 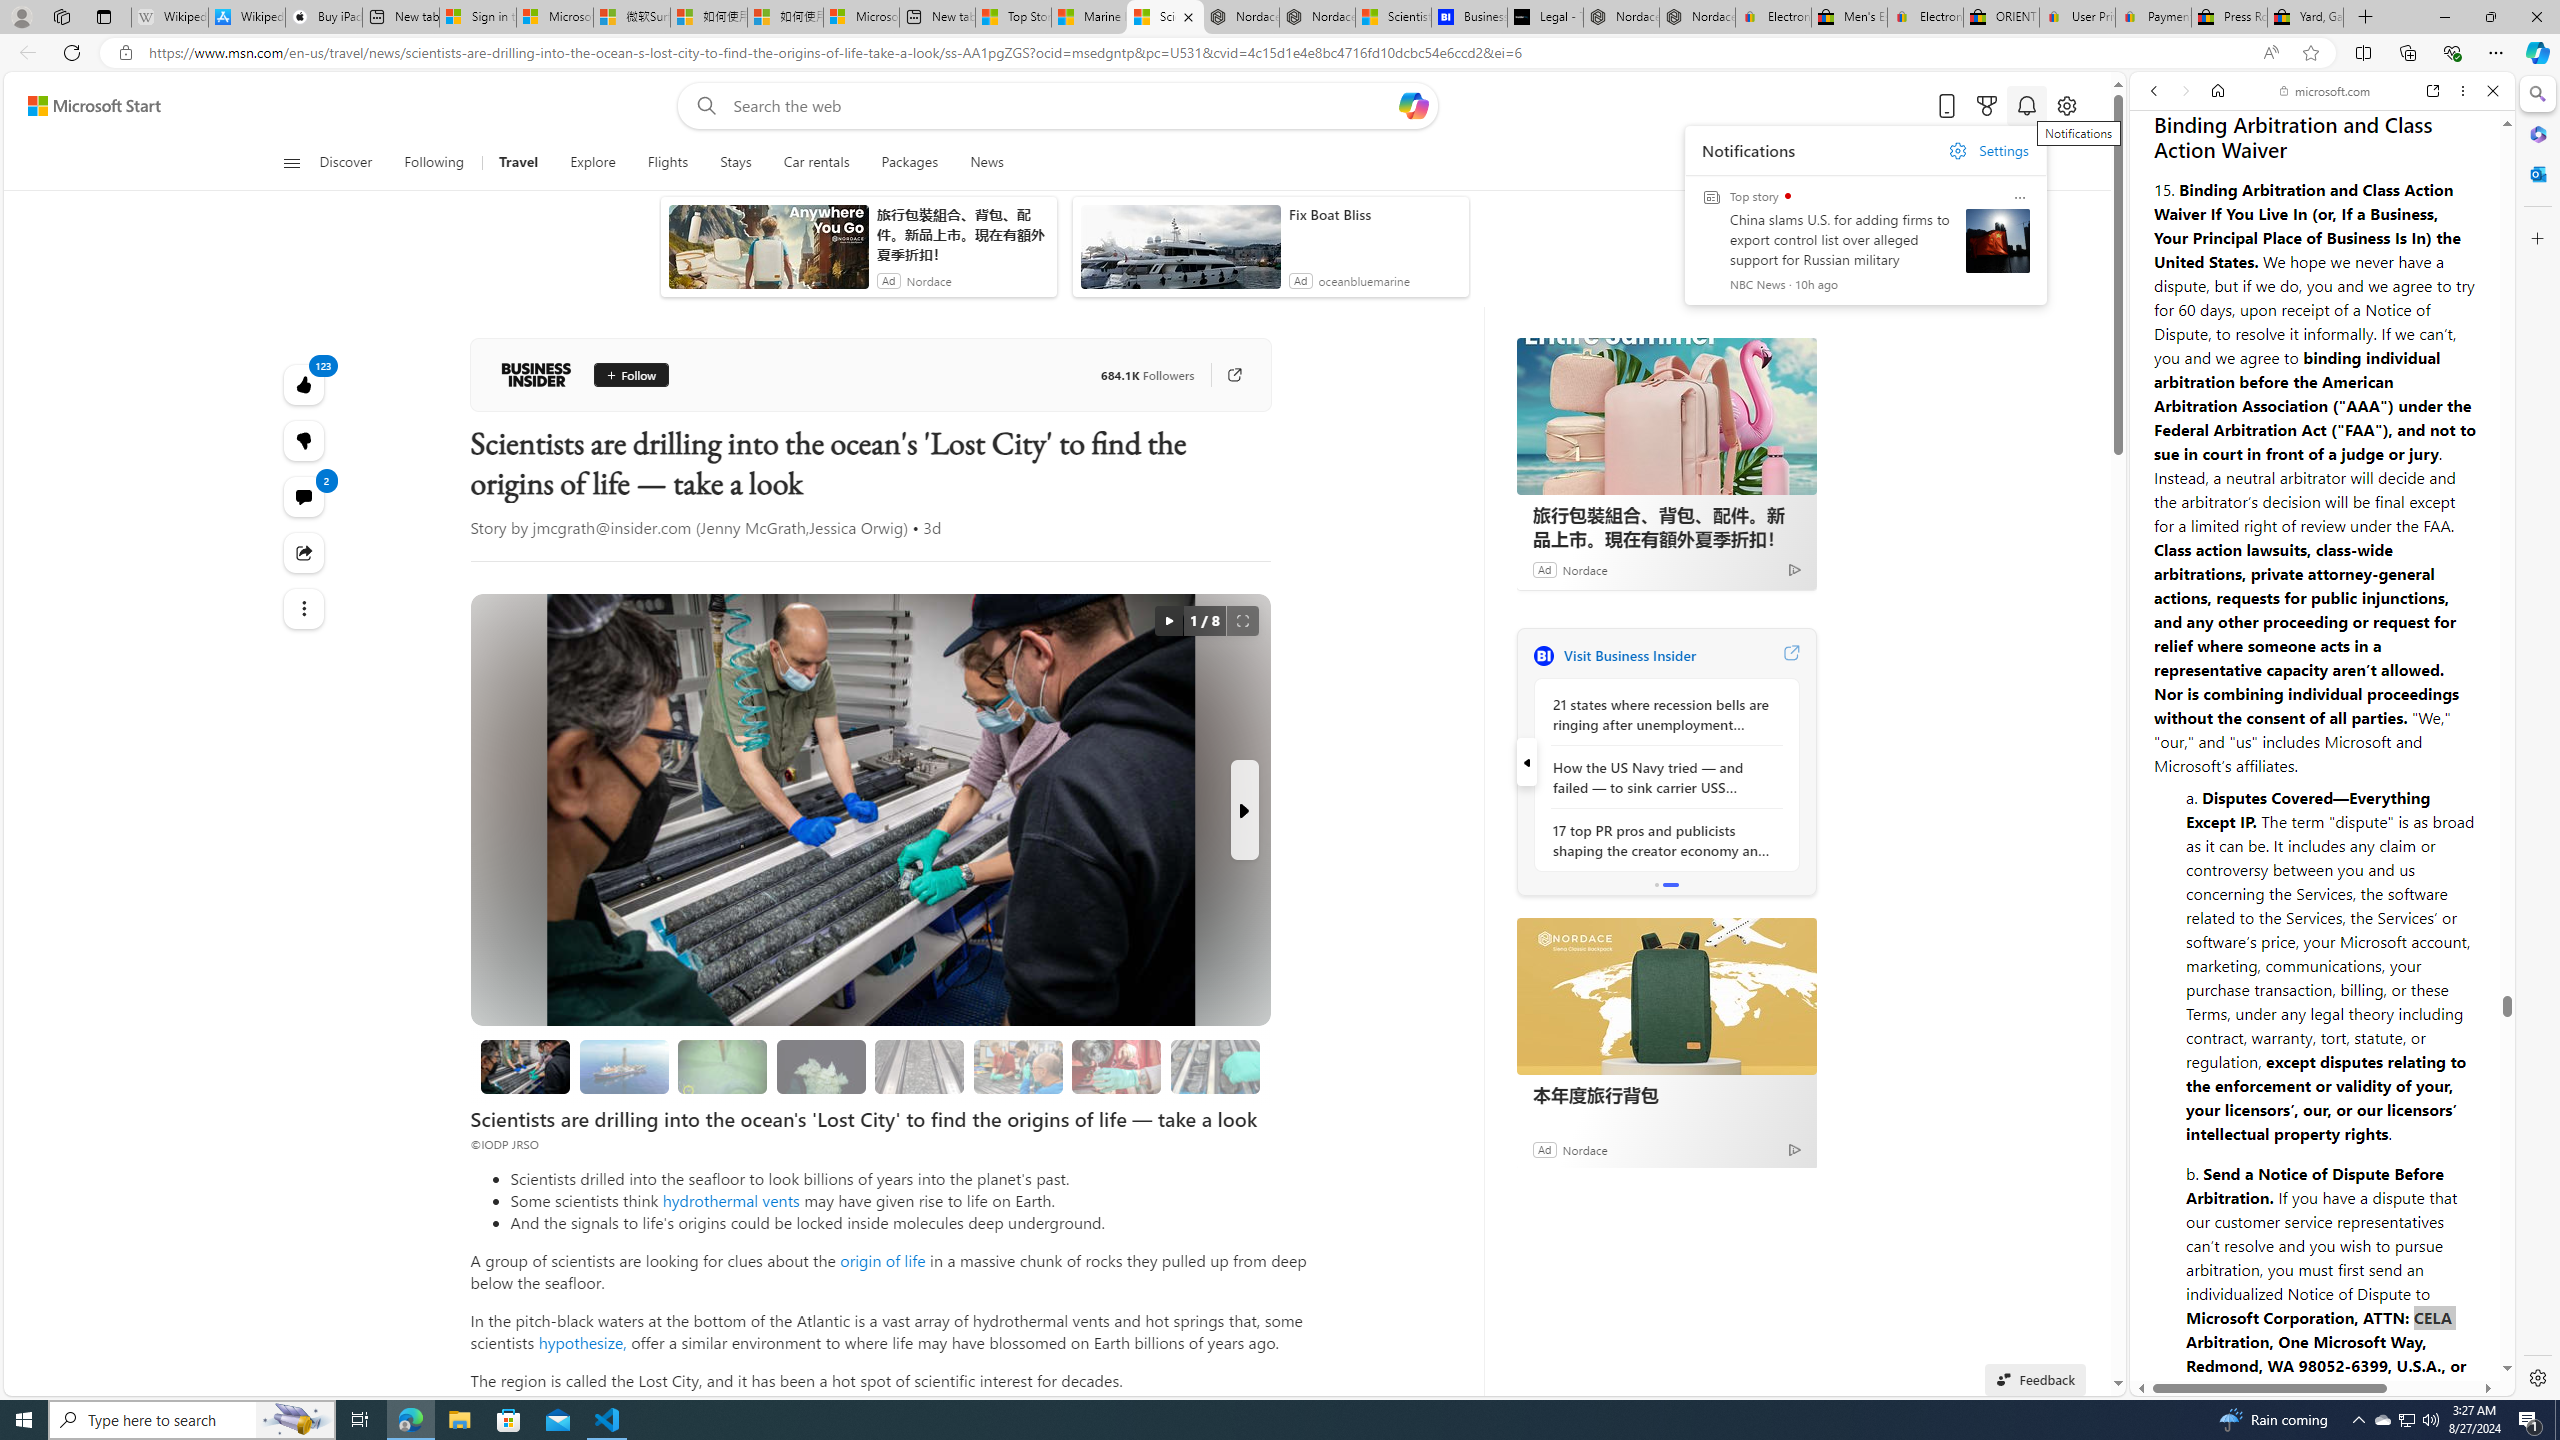 I want to click on Card Action, so click(x=2020, y=198).